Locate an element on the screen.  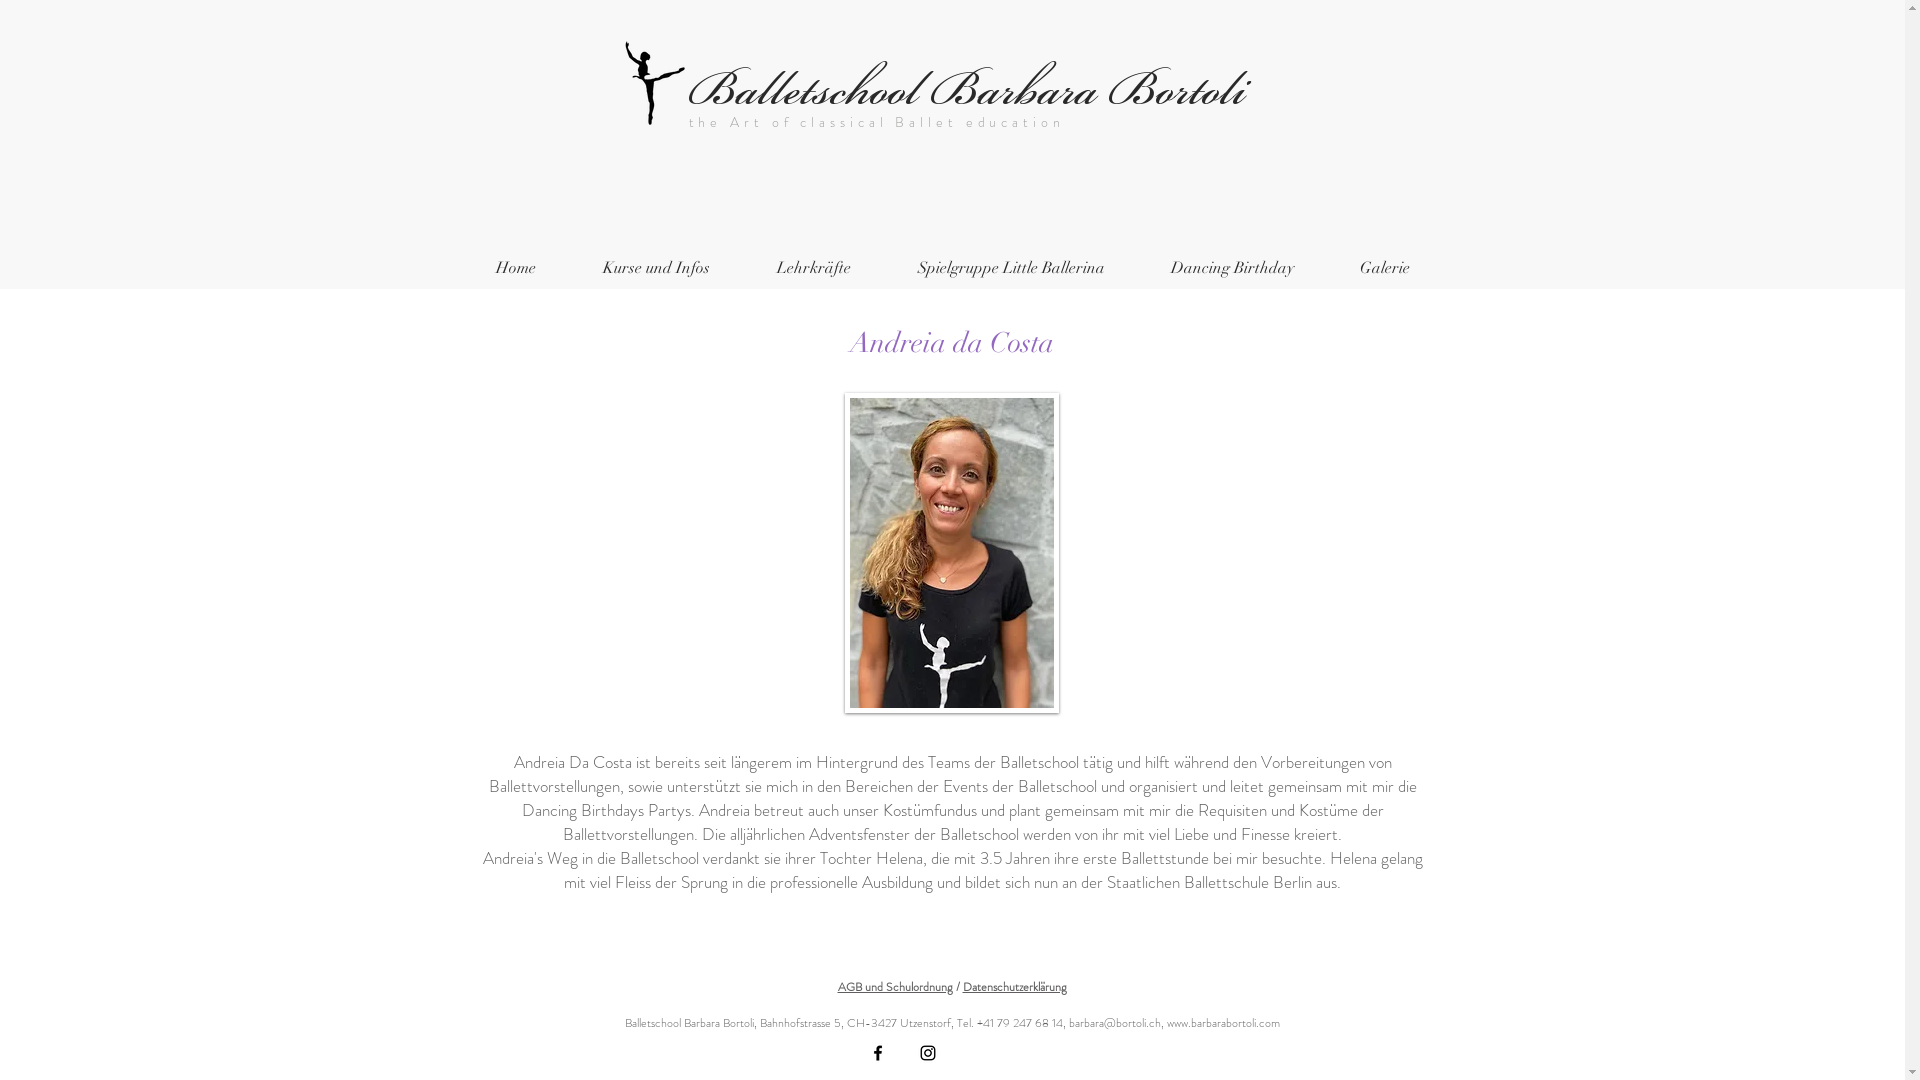
Spielgruppe Little Ballerina is located at coordinates (1010, 268).